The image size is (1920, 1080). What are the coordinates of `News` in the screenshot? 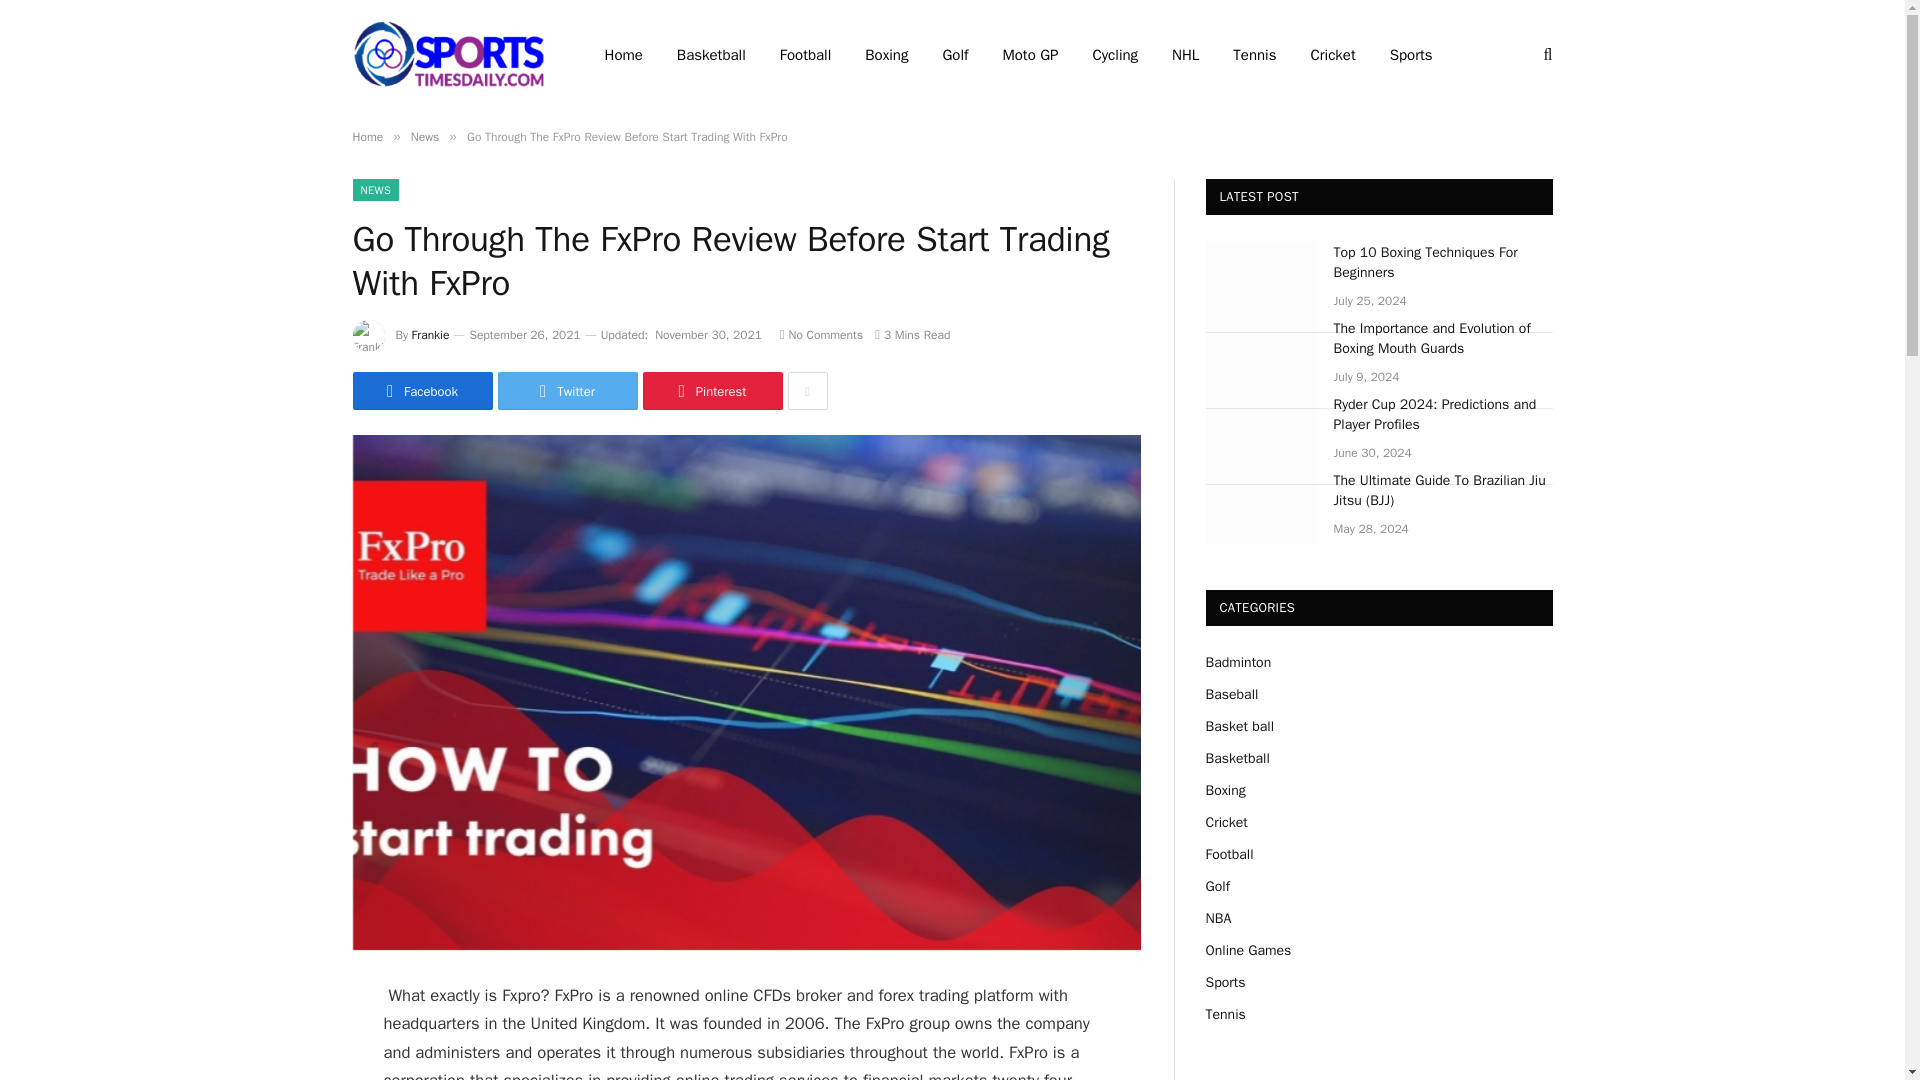 It's located at (424, 136).